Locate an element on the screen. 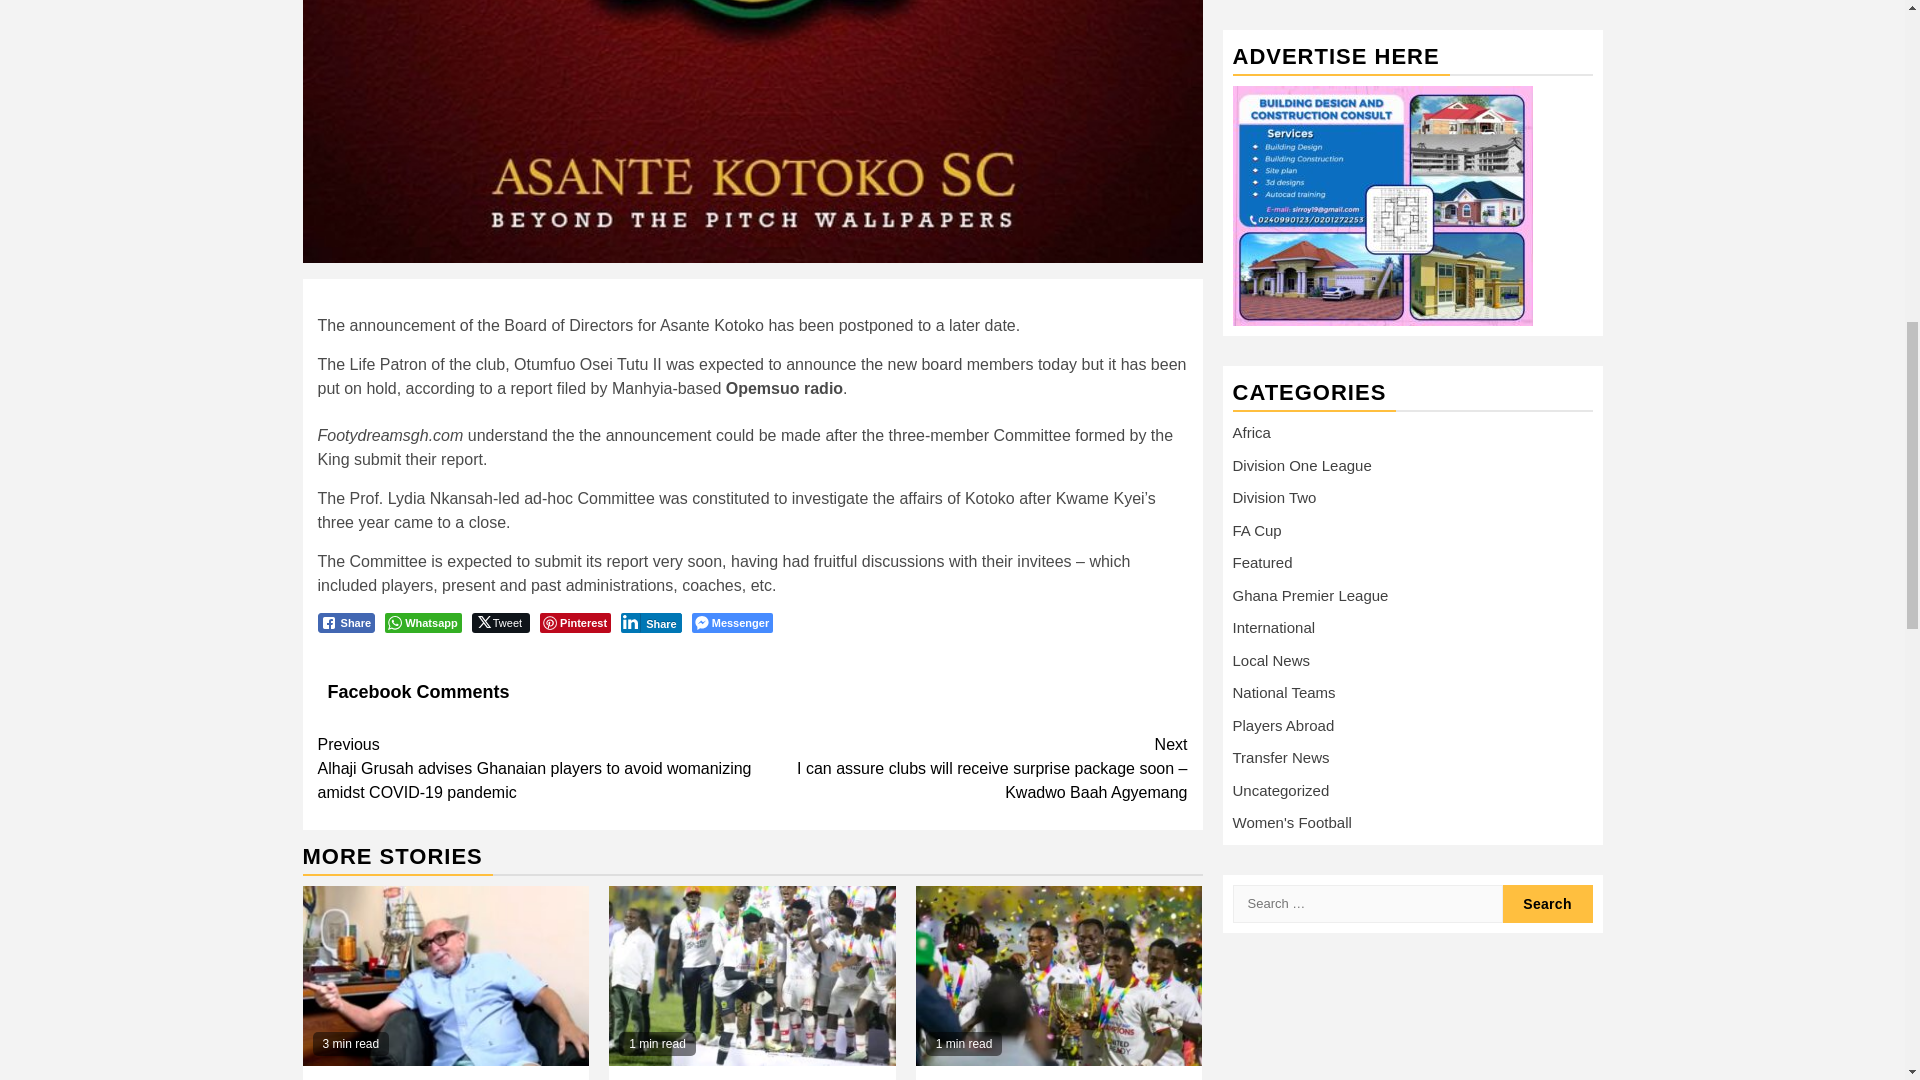 This screenshot has width=1920, height=1080. Share is located at coordinates (347, 622).